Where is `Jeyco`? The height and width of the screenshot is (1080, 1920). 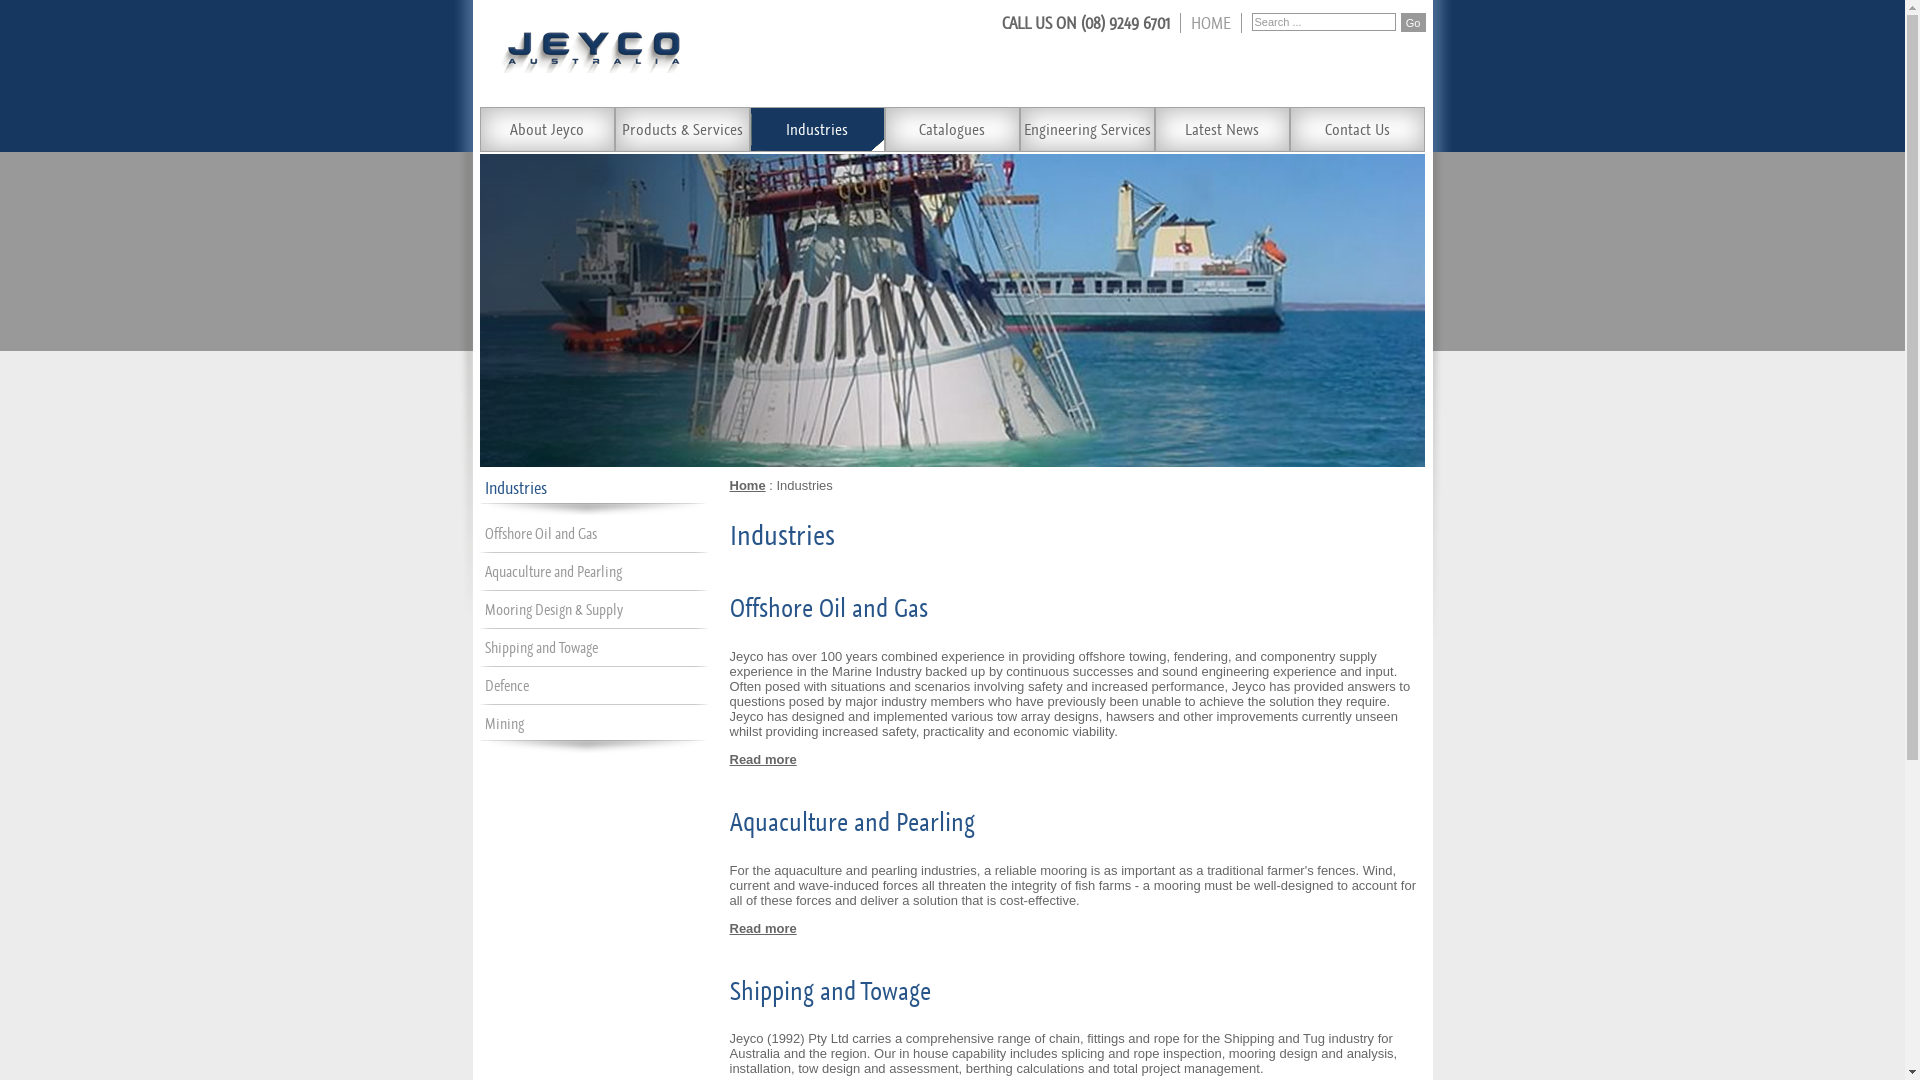 Jeyco is located at coordinates (591, 52).